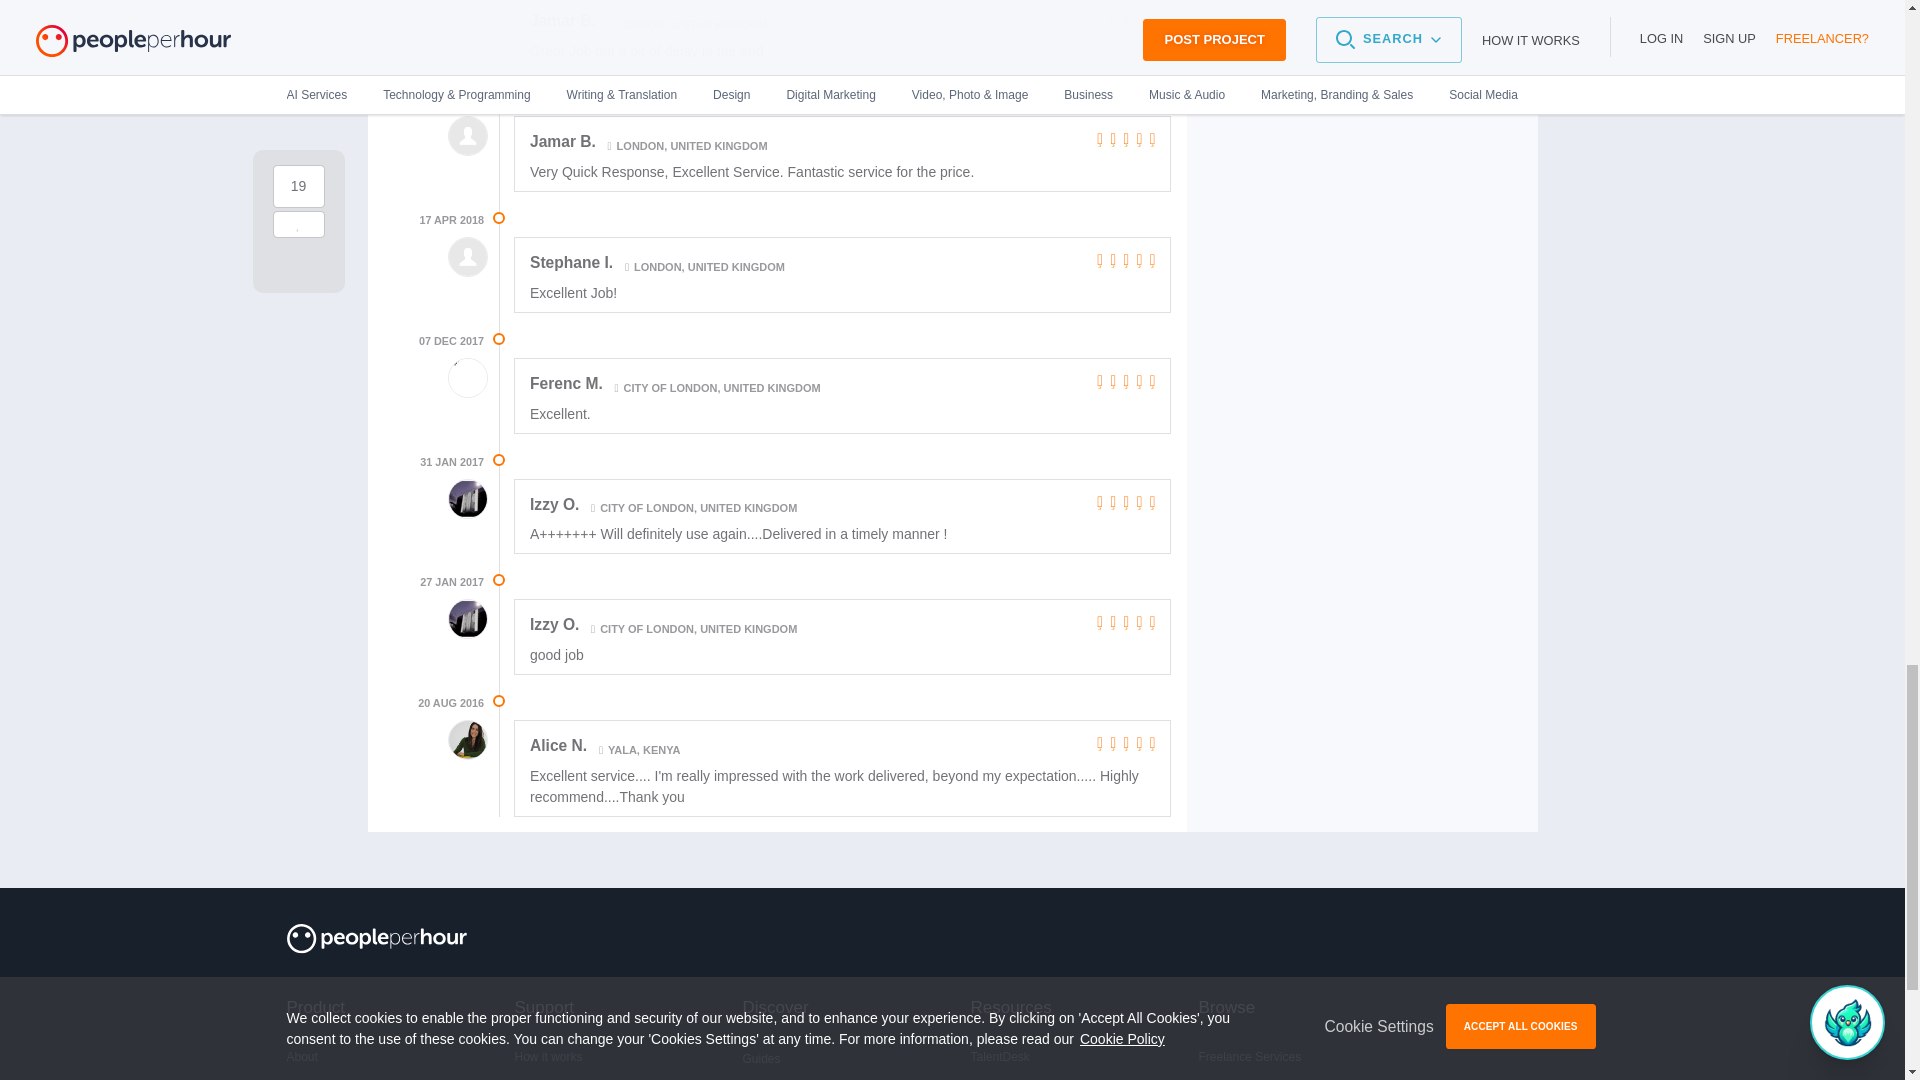  Describe the element at coordinates (450, 703) in the screenshot. I see `Sat, 20 Aug 2016  at 10:17pm` at that location.